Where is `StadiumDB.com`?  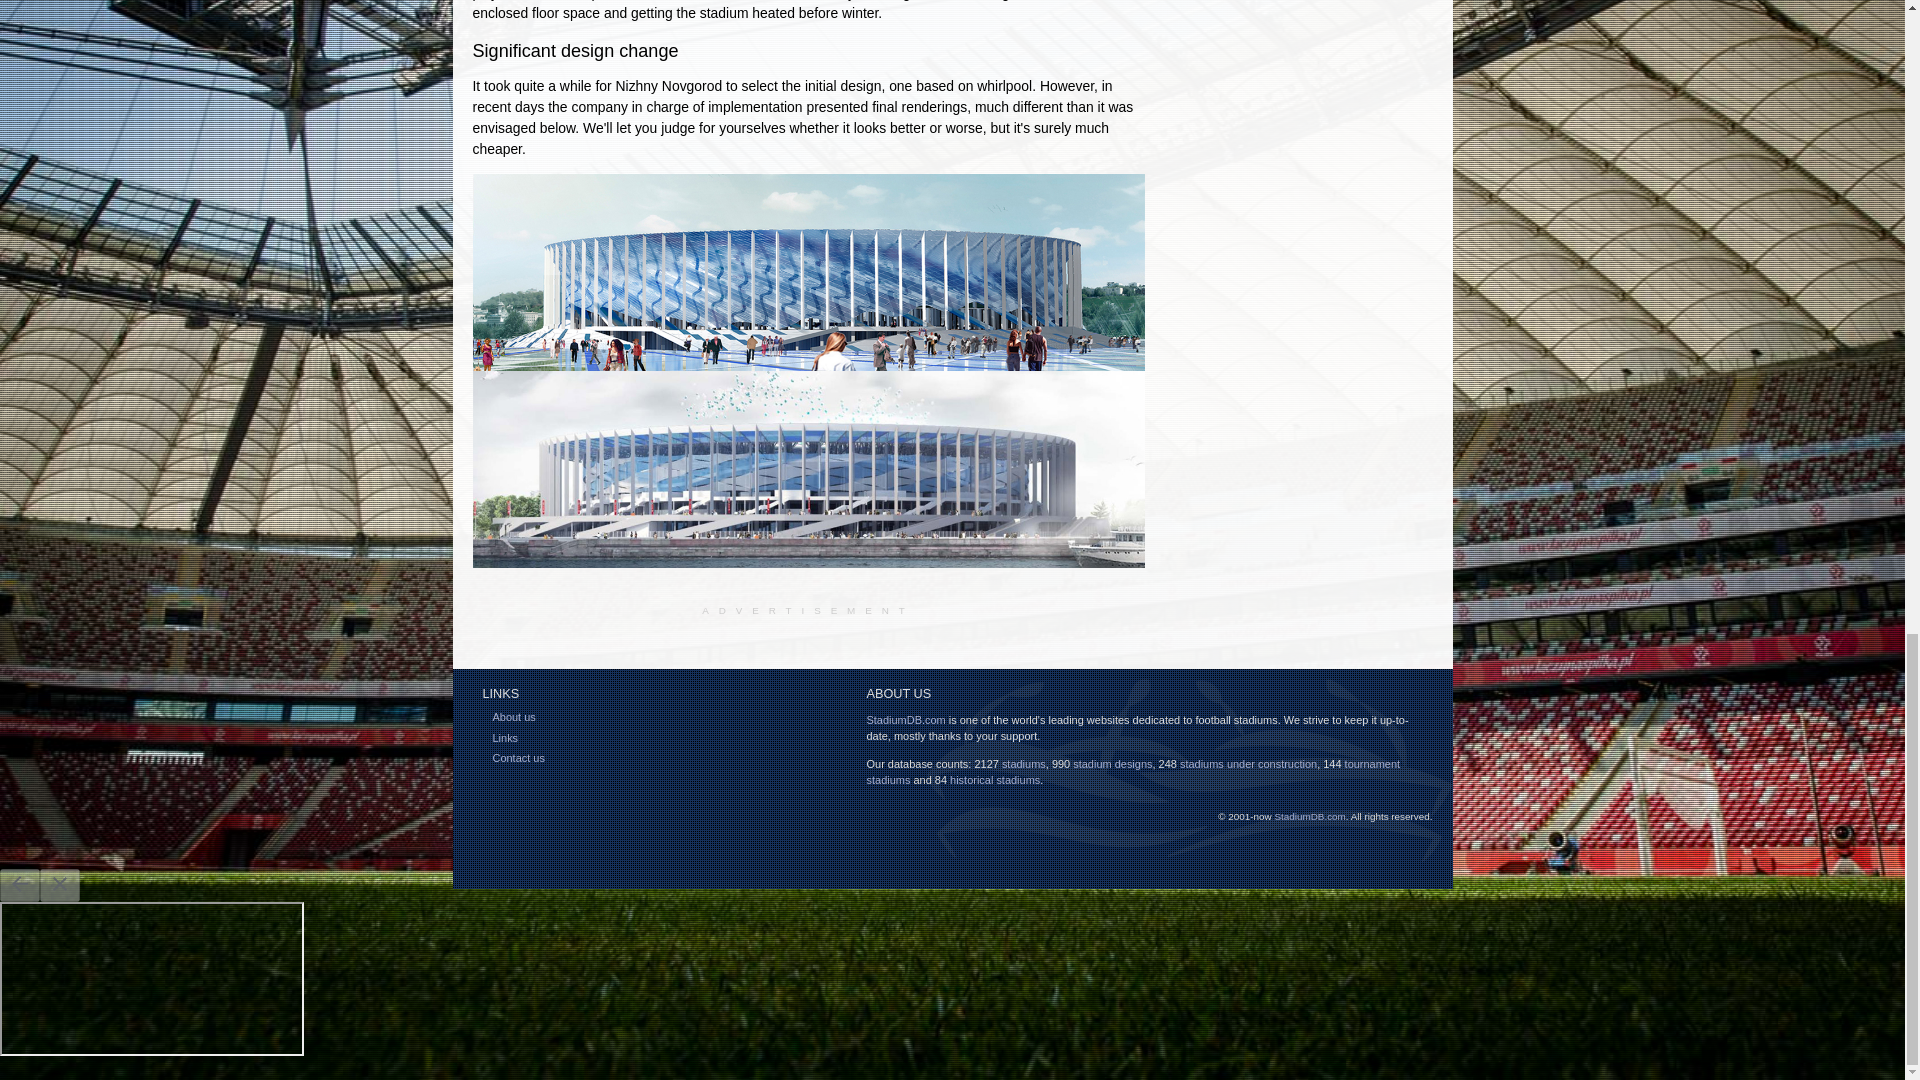
StadiumDB.com is located at coordinates (904, 719).